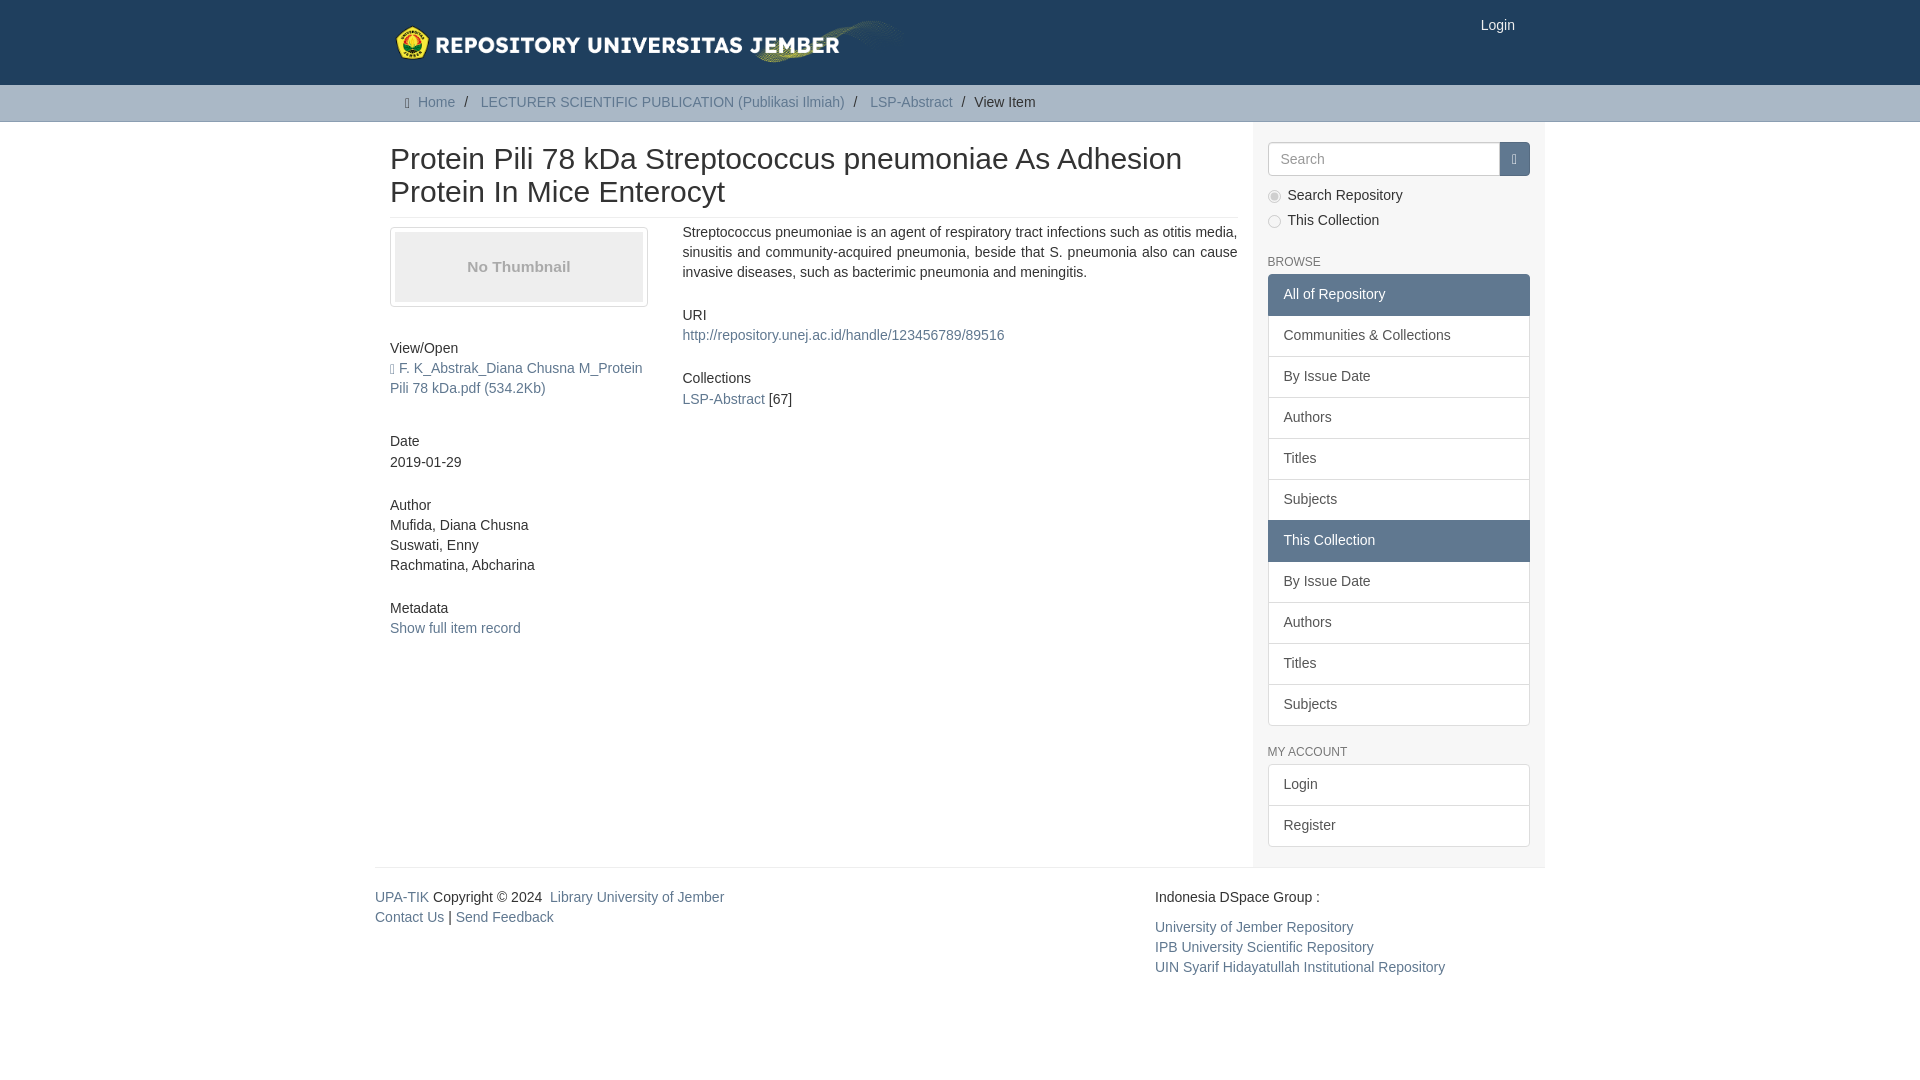  I want to click on Register, so click(1398, 825).